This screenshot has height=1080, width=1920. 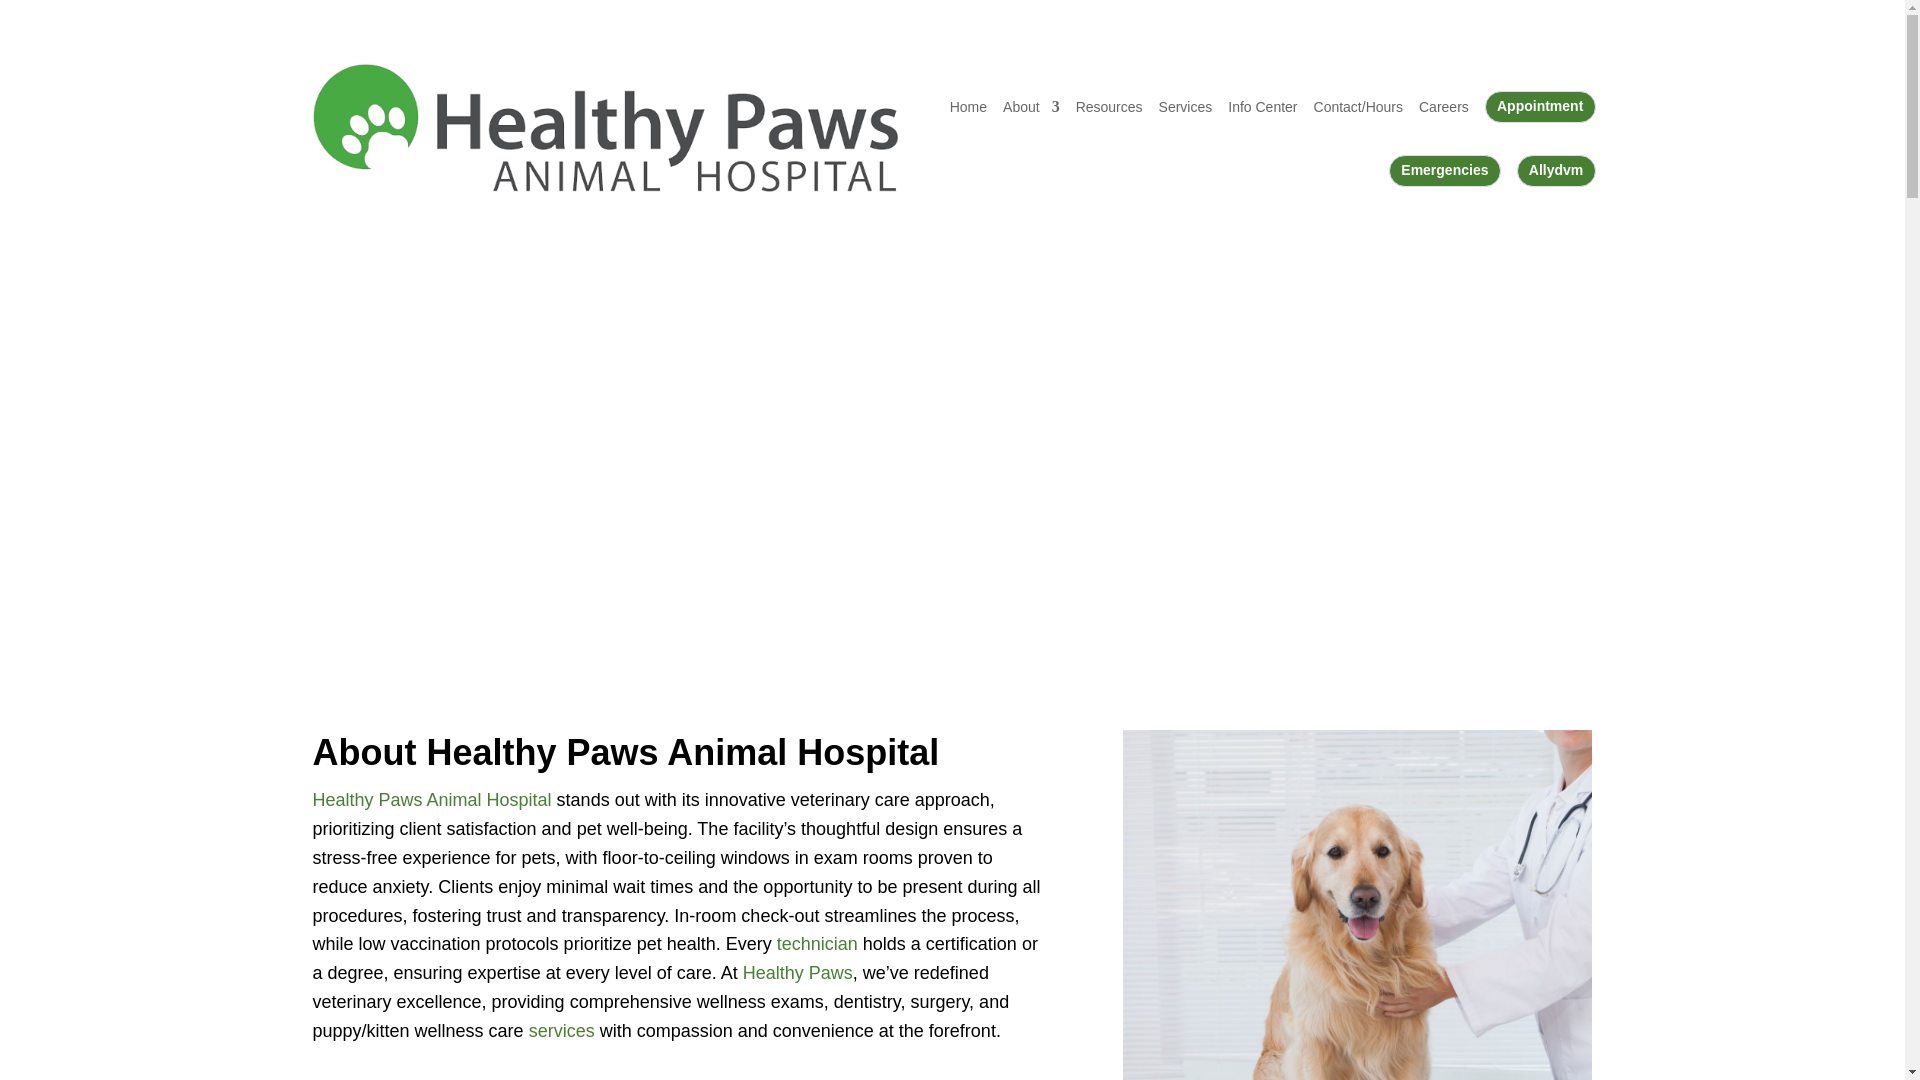 What do you see at coordinates (1540, 106) in the screenshot?
I see `Appointment` at bounding box center [1540, 106].